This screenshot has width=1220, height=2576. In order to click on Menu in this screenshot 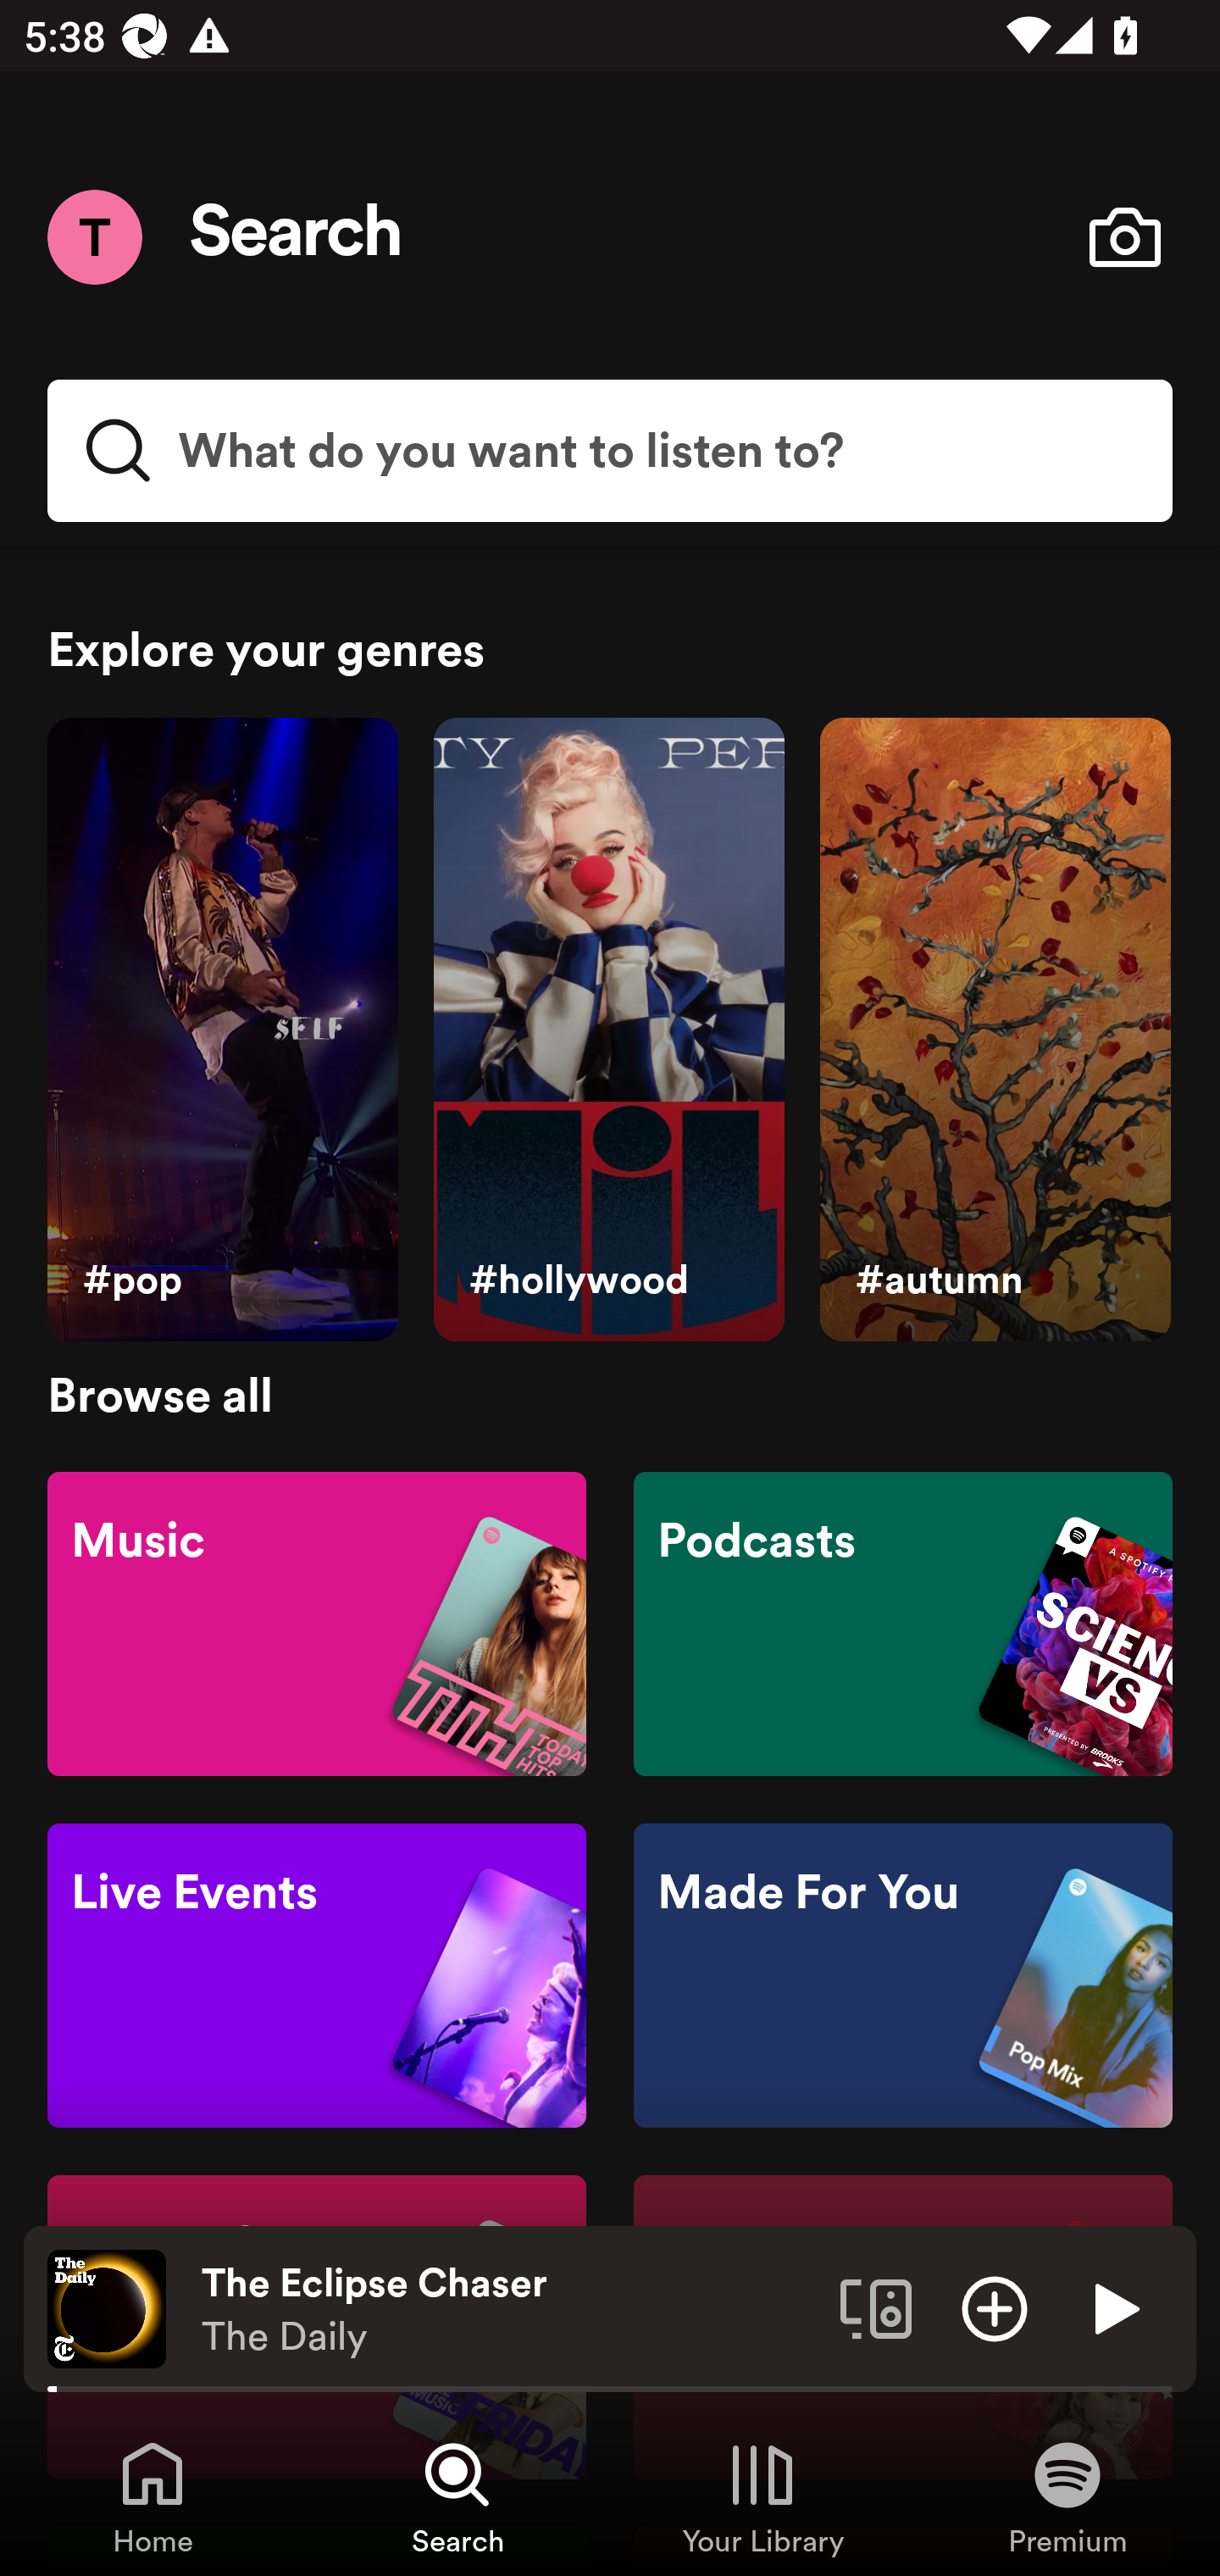, I will do `click(94, 236)`.